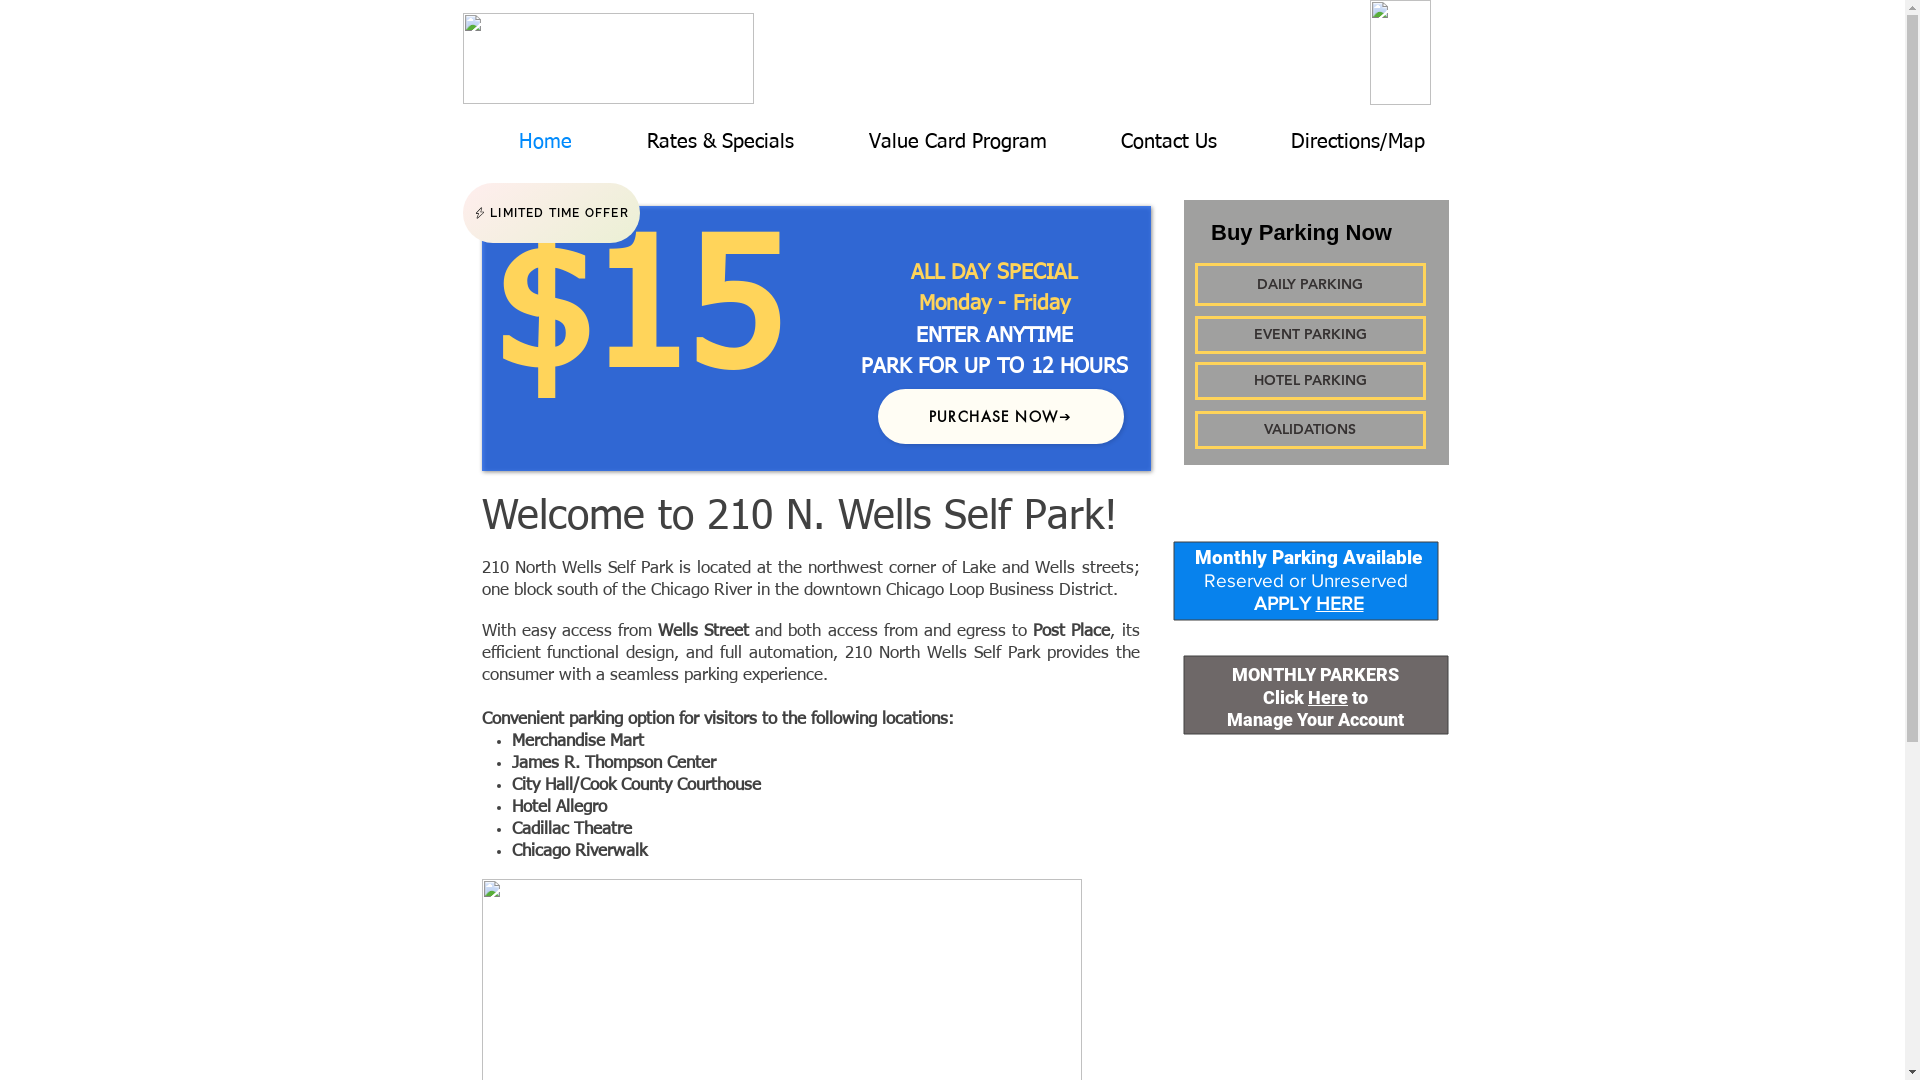  What do you see at coordinates (721, 142) in the screenshot?
I see `Rates & Specials` at bounding box center [721, 142].